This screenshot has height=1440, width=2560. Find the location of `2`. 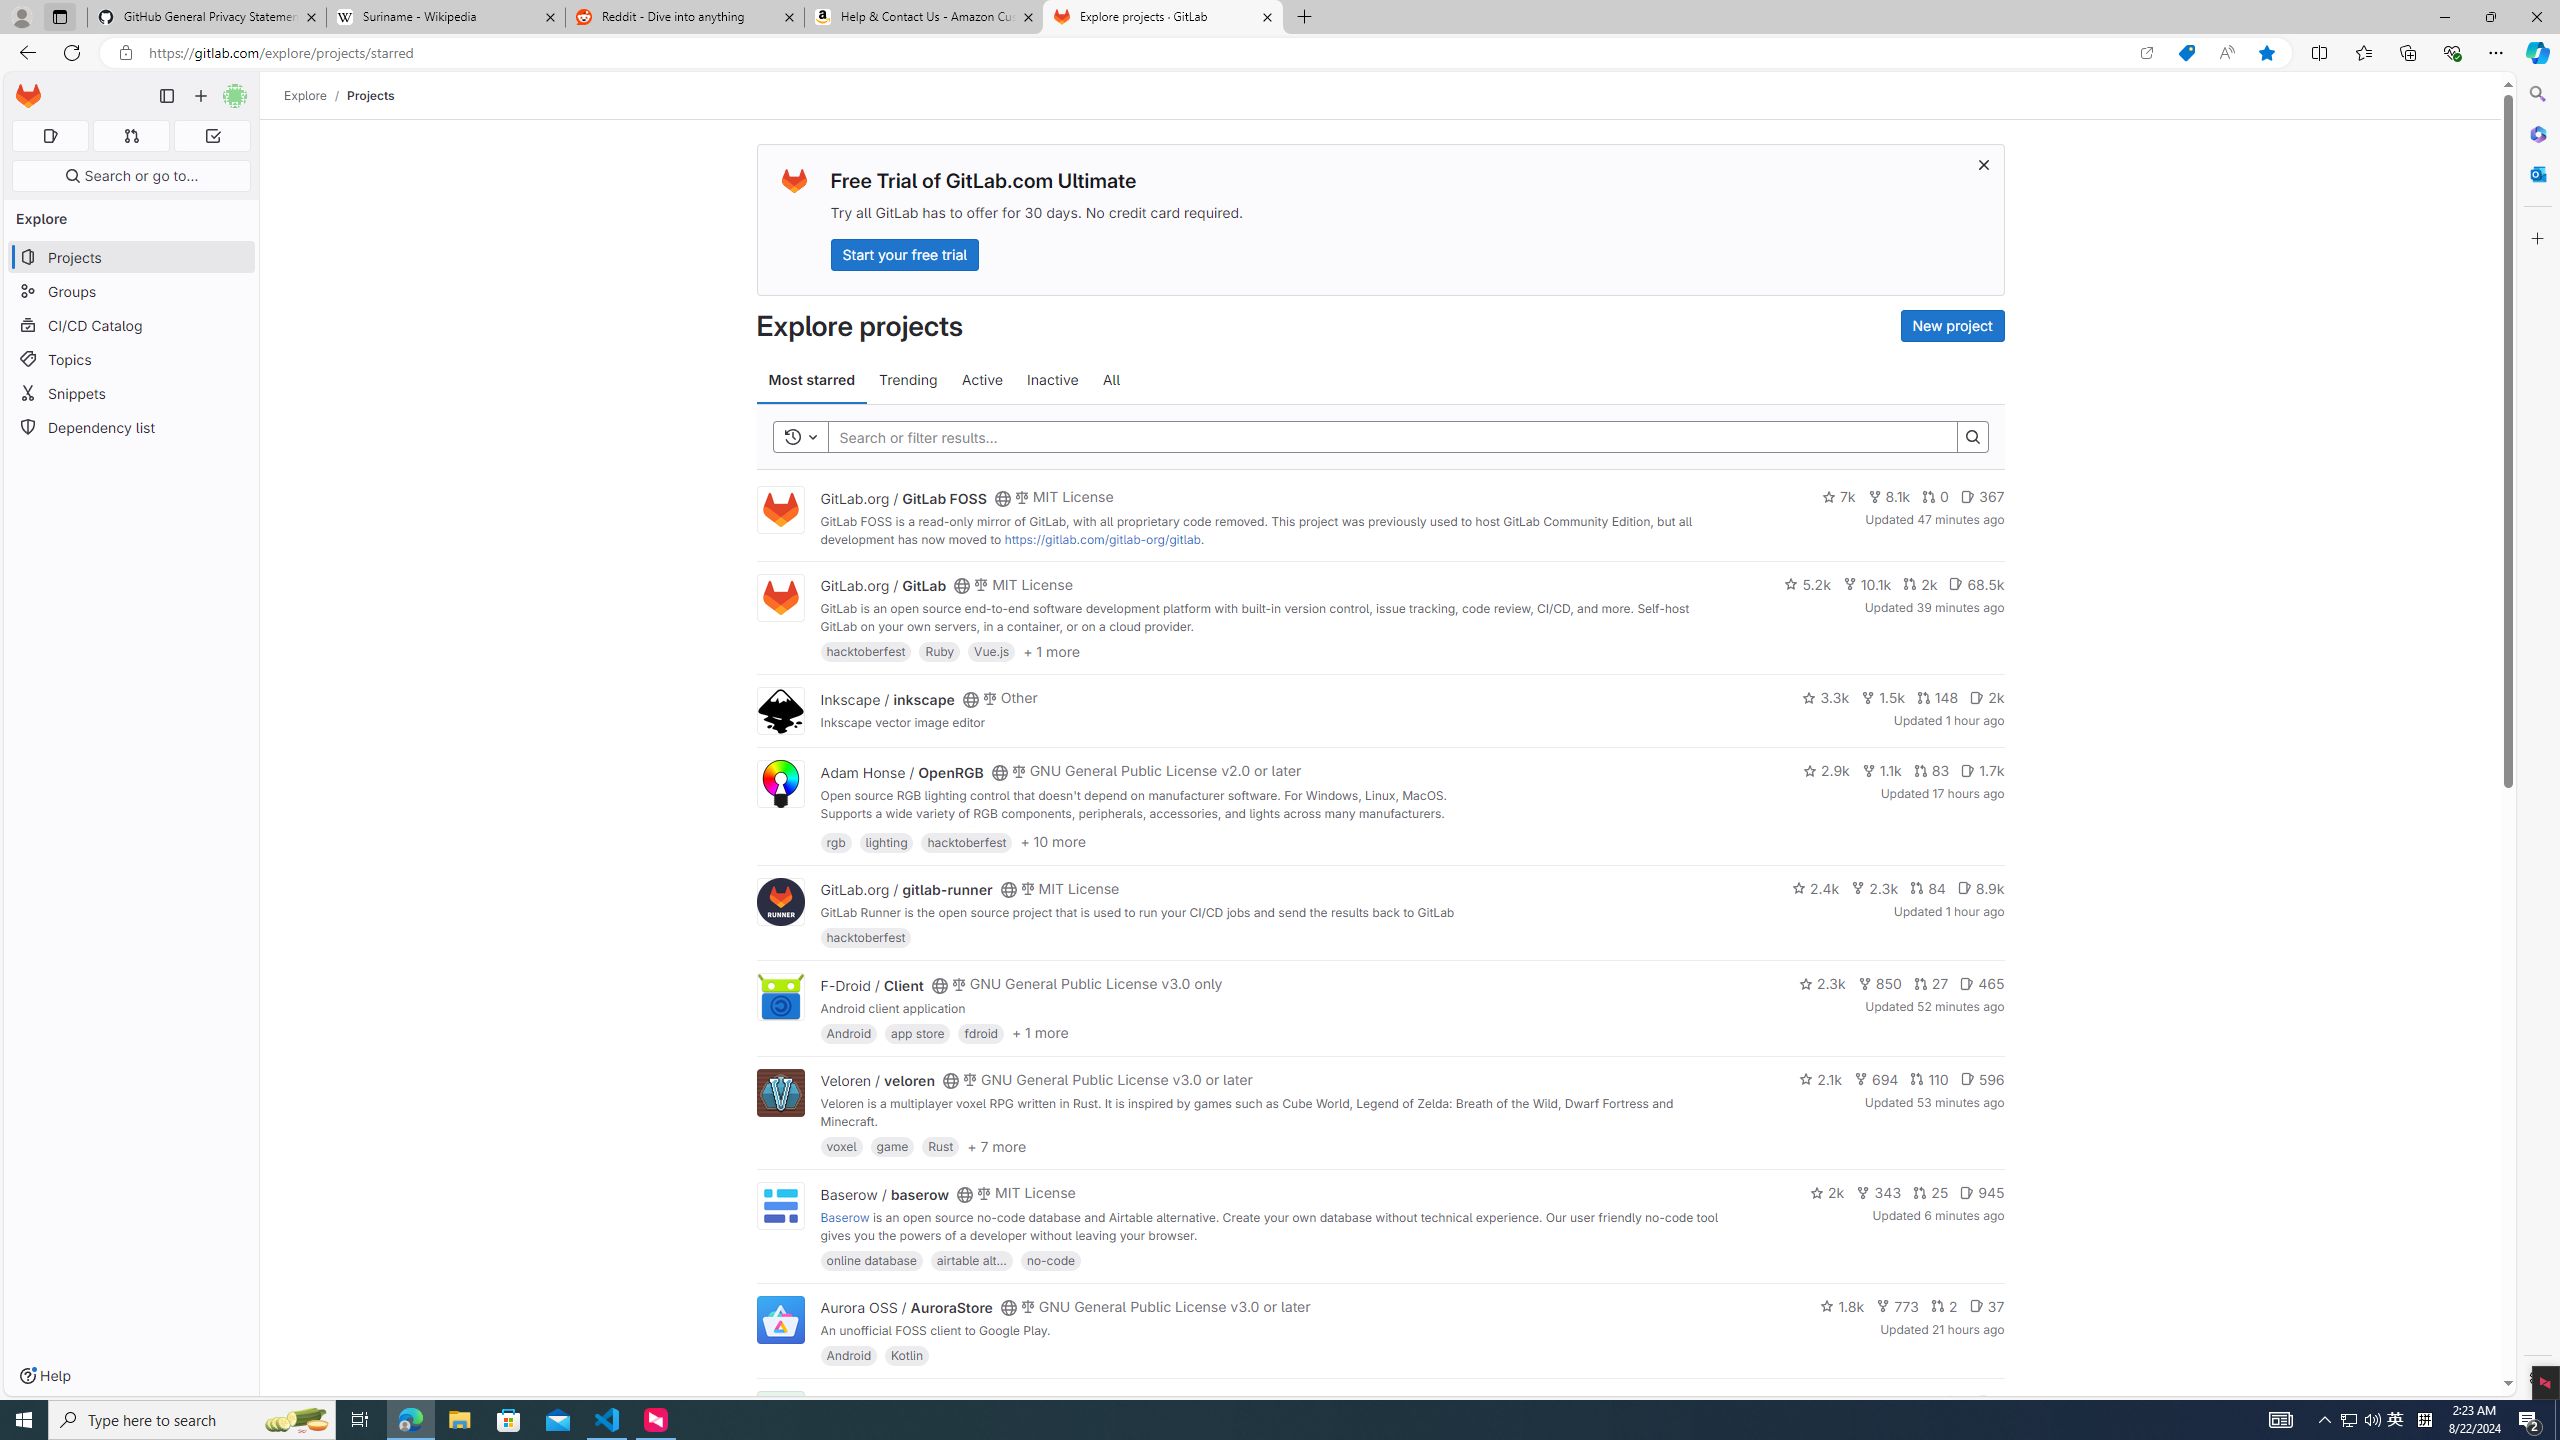

2 is located at coordinates (1944, 1306).